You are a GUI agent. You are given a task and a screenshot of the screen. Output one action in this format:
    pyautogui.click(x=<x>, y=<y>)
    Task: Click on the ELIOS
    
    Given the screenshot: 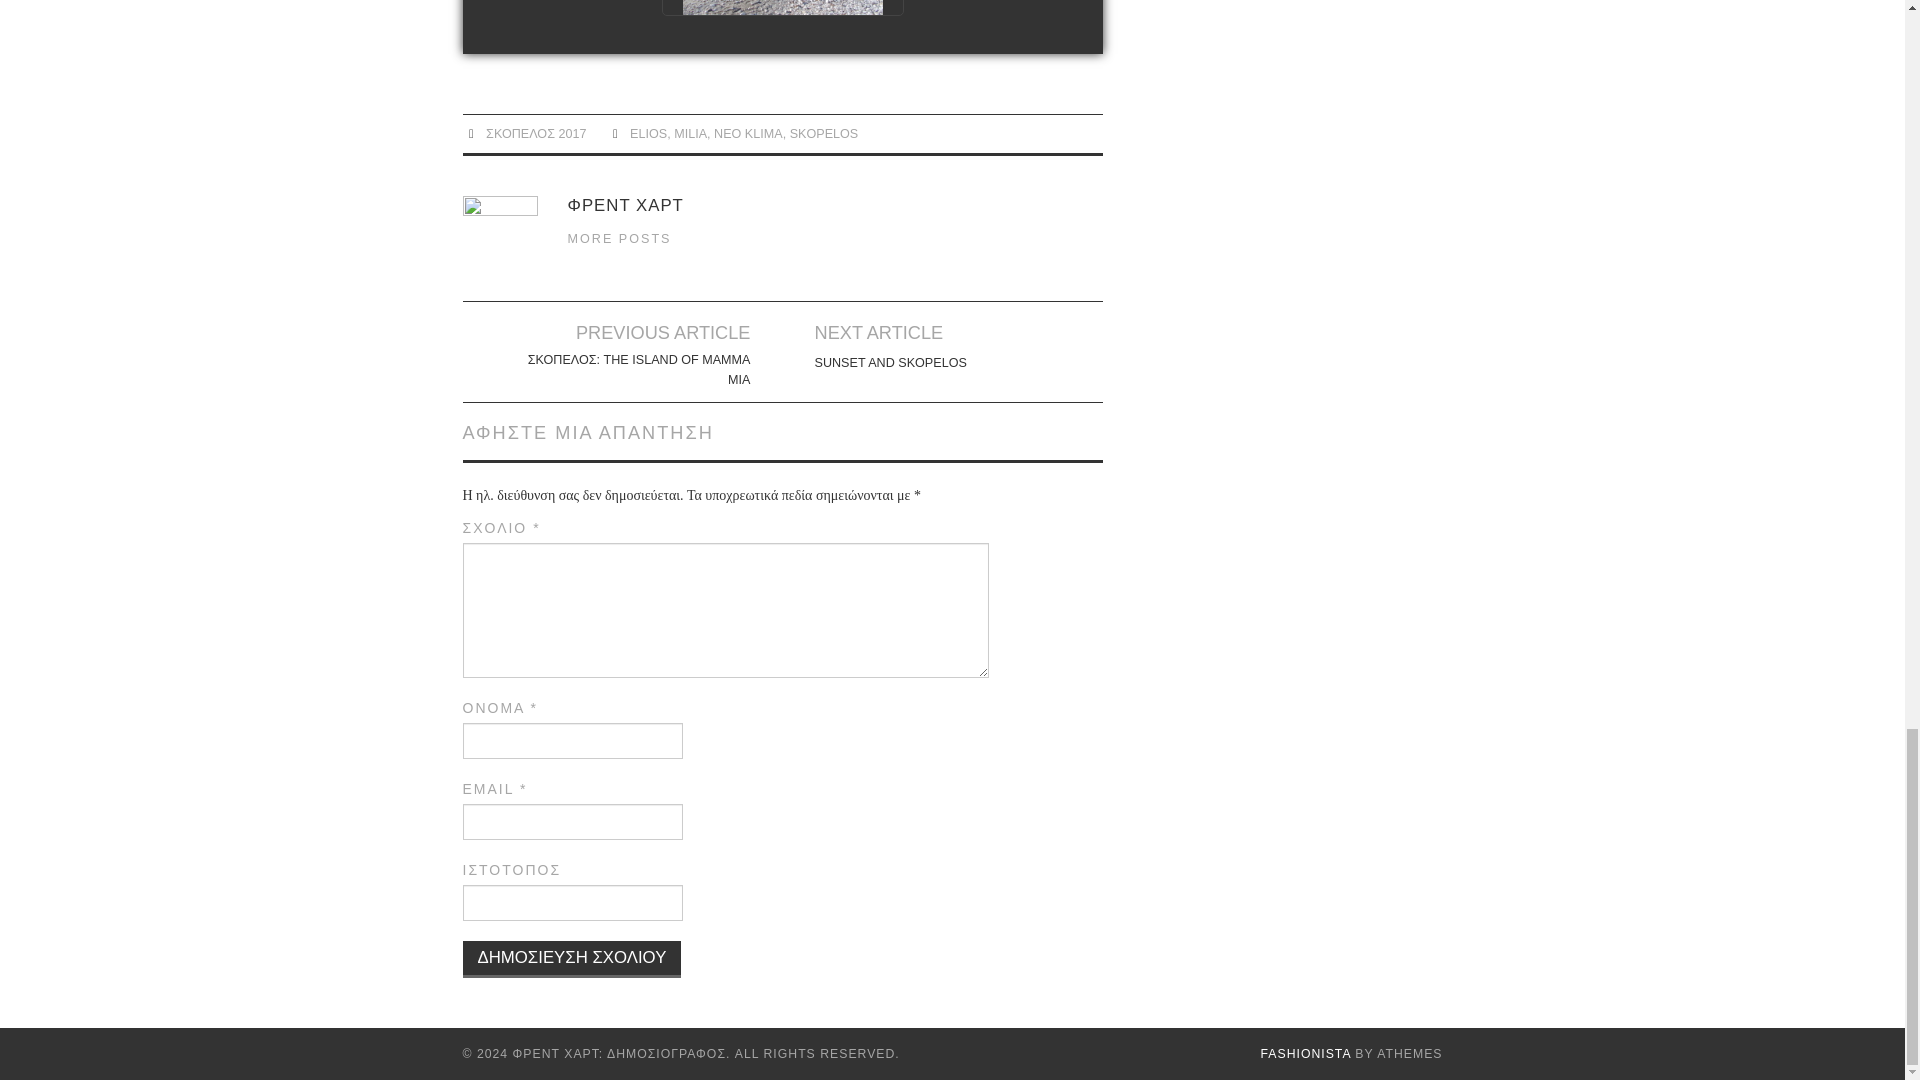 What is the action you would take?
    pyautogui.click(x=648, y=134)
    